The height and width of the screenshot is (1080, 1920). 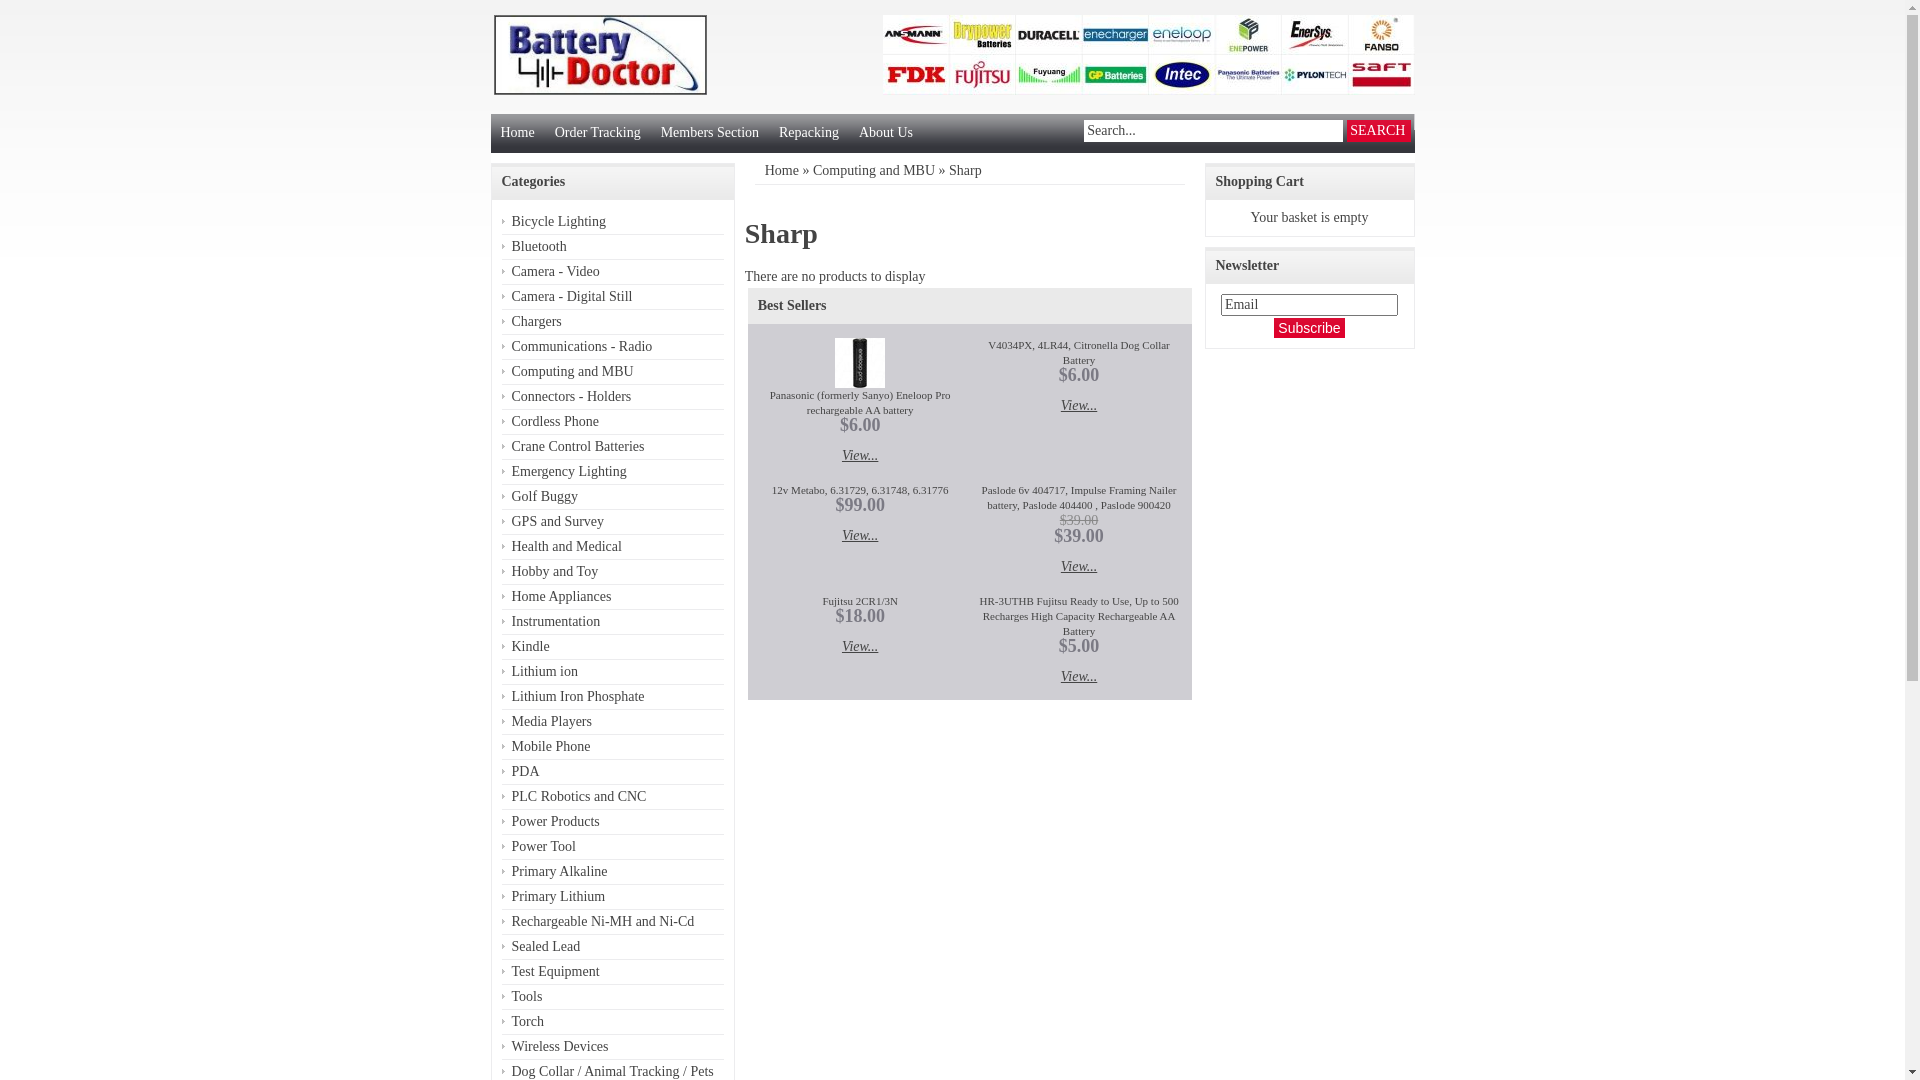 What do you see at coordinates (613, 672) in the screenshot?
I see `Lithium ion` at bounding box center [613, 672].